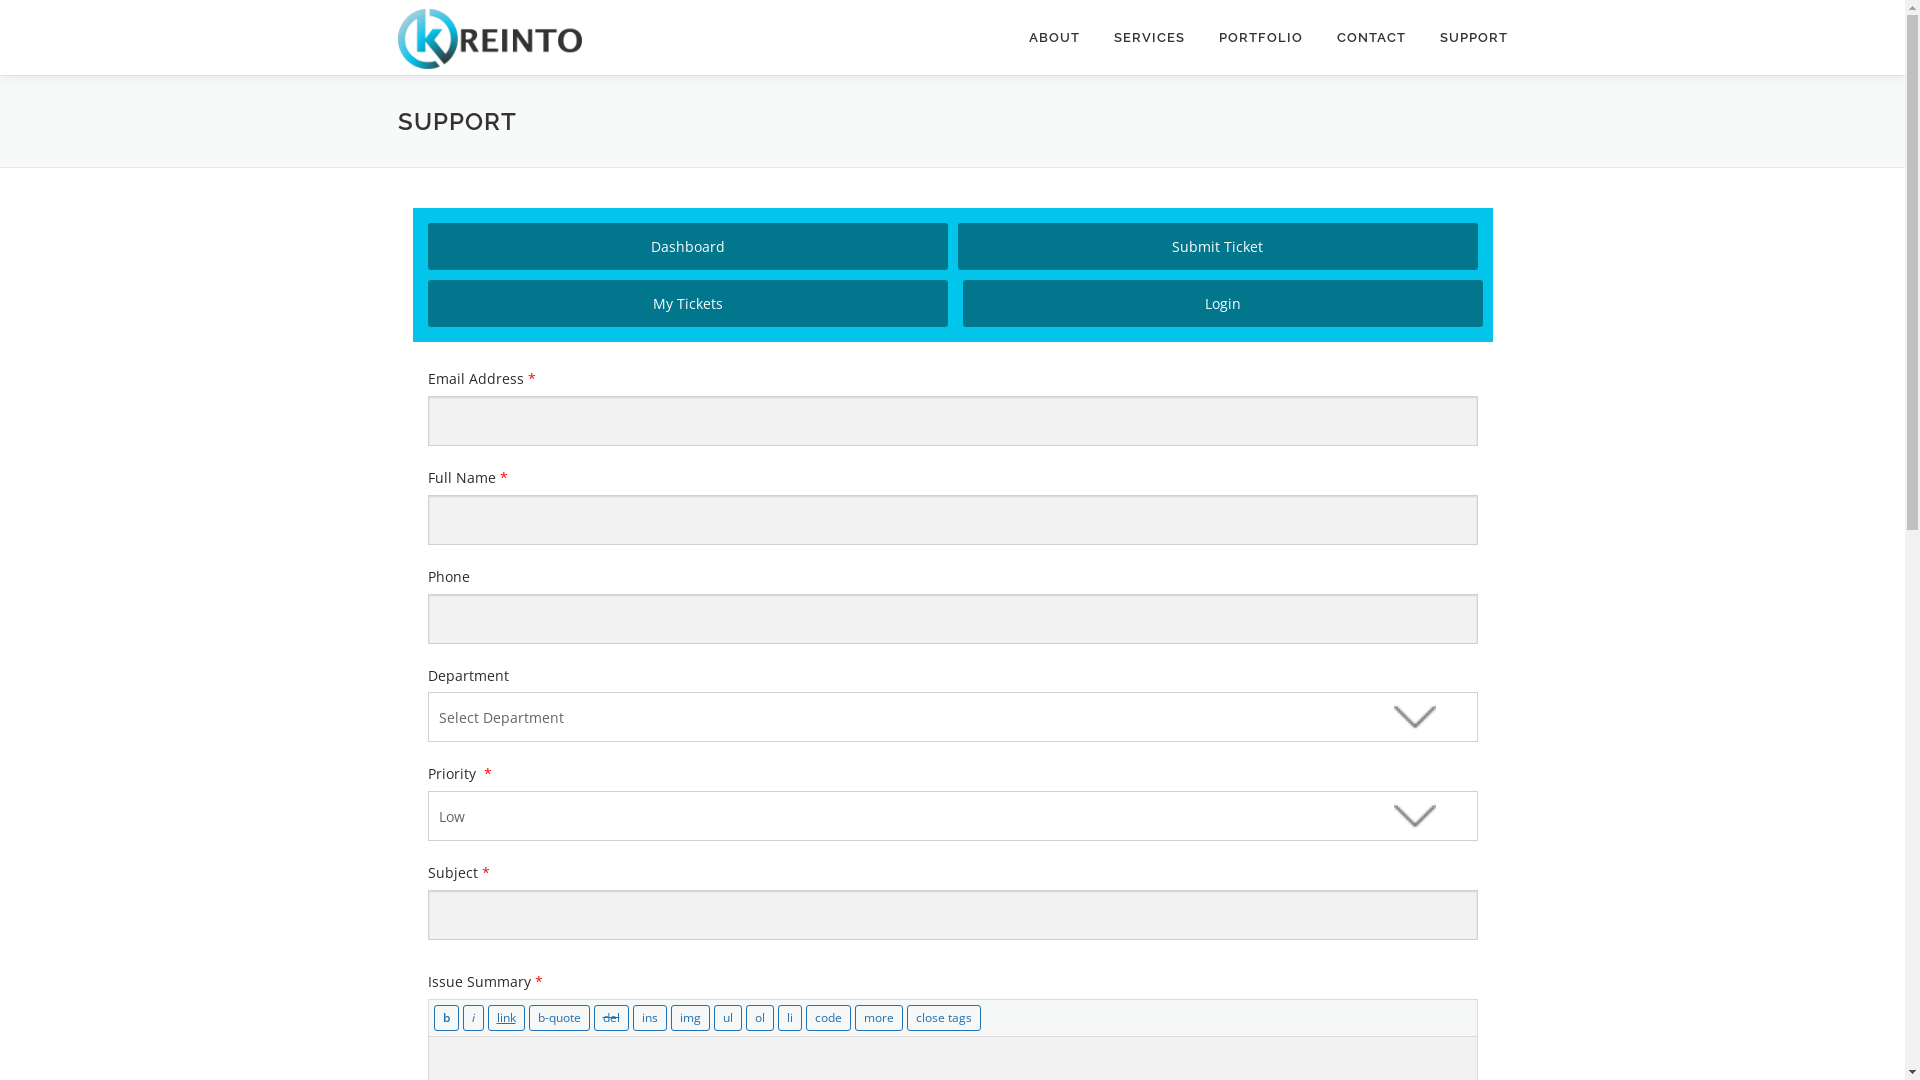 The width and height of the screenshot is (1920, 1080). Describe the element at coordinates (688, 304) in the screenshot. I see `My Tickets` at that location.